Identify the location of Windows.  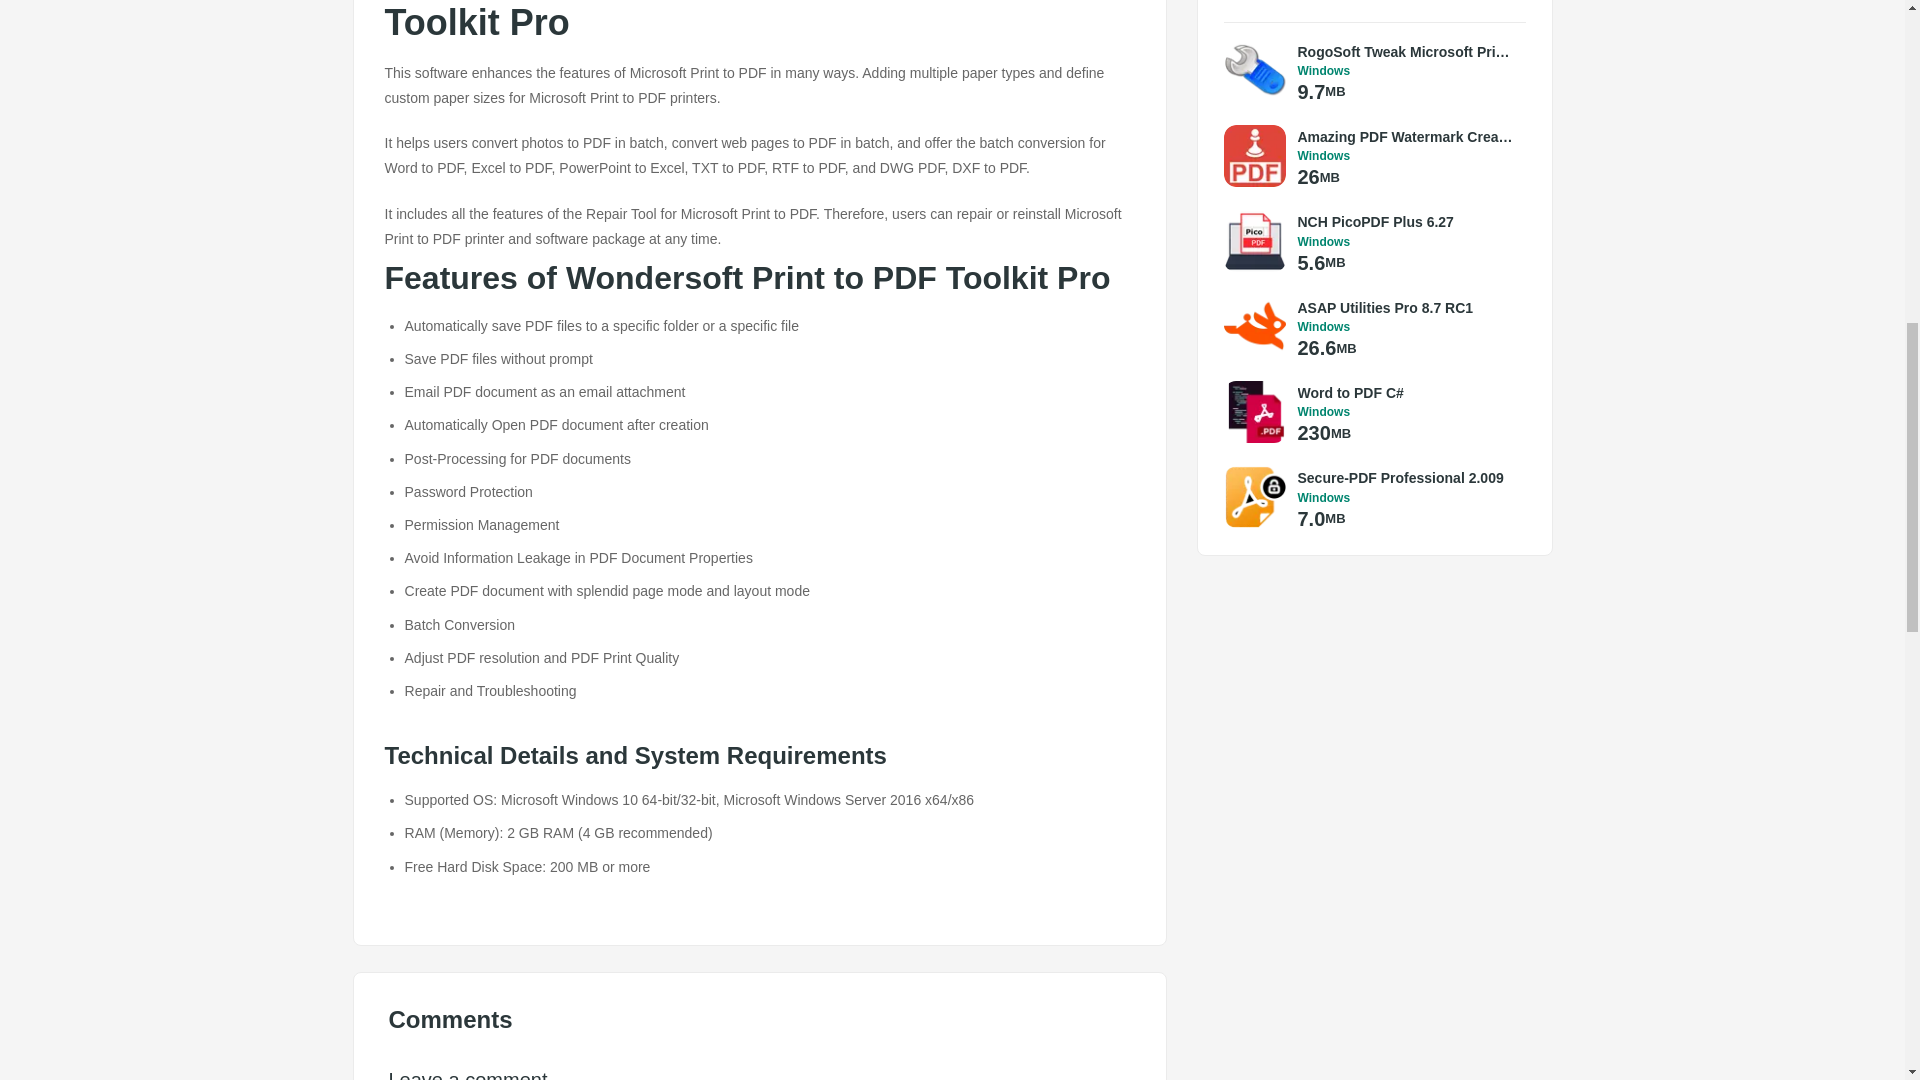
(1406, 412).